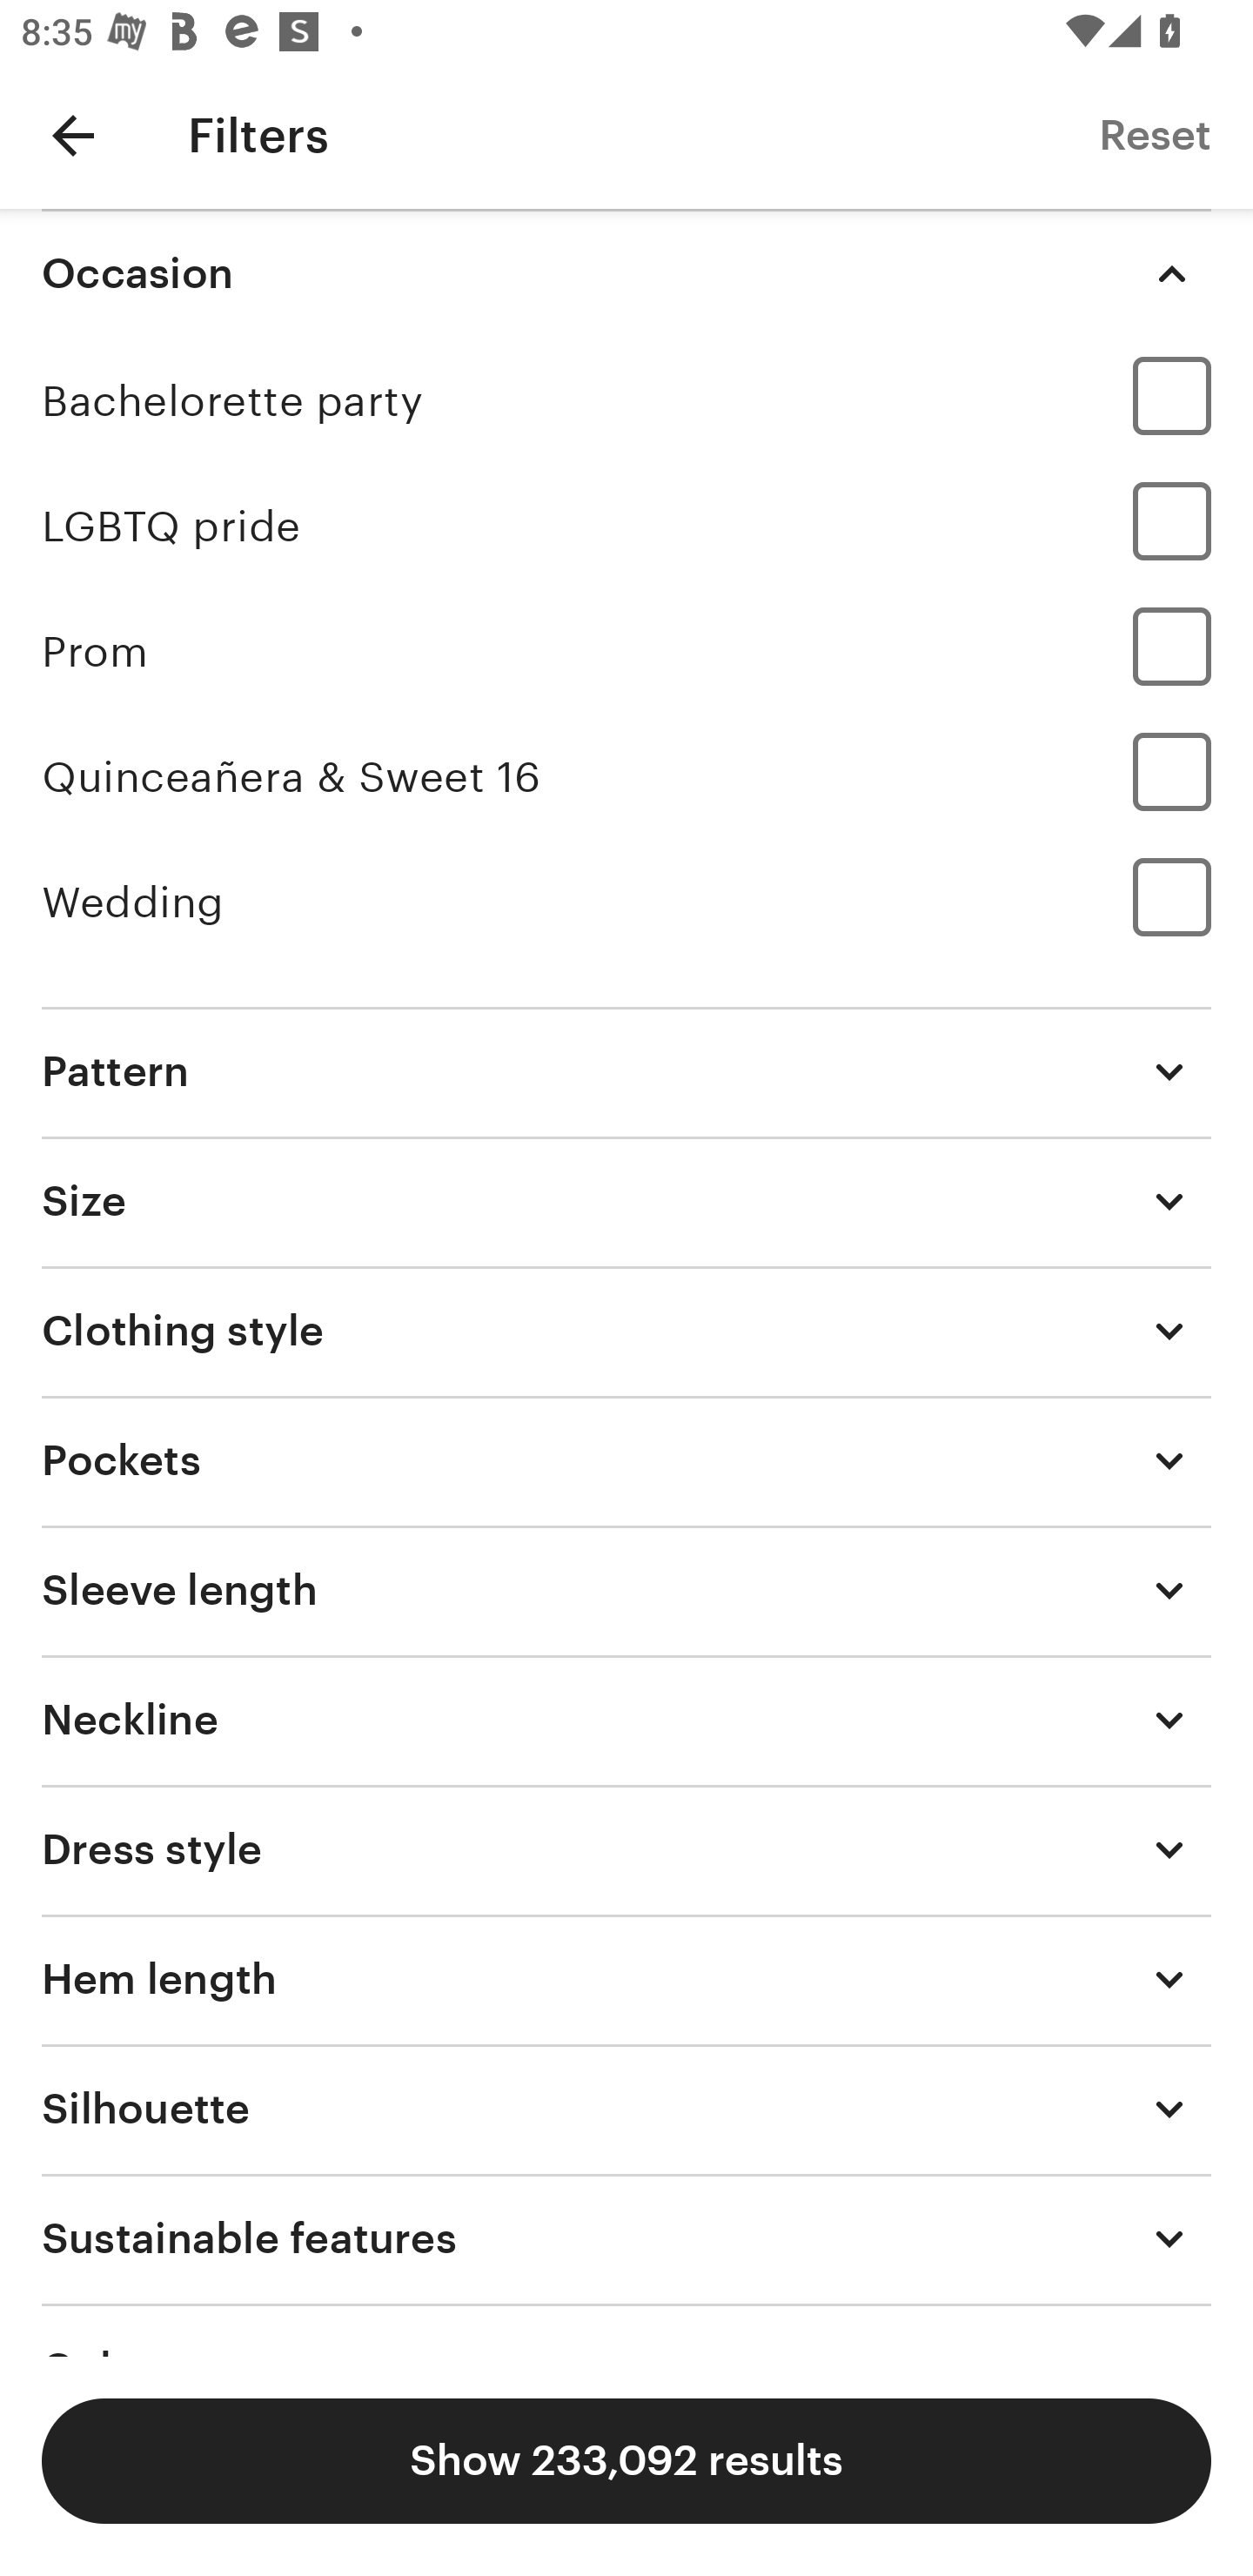  What do you see at coordinates (626, 1849) in the screenshot?
I see `Dress style` at bounding box center [626, 1849].